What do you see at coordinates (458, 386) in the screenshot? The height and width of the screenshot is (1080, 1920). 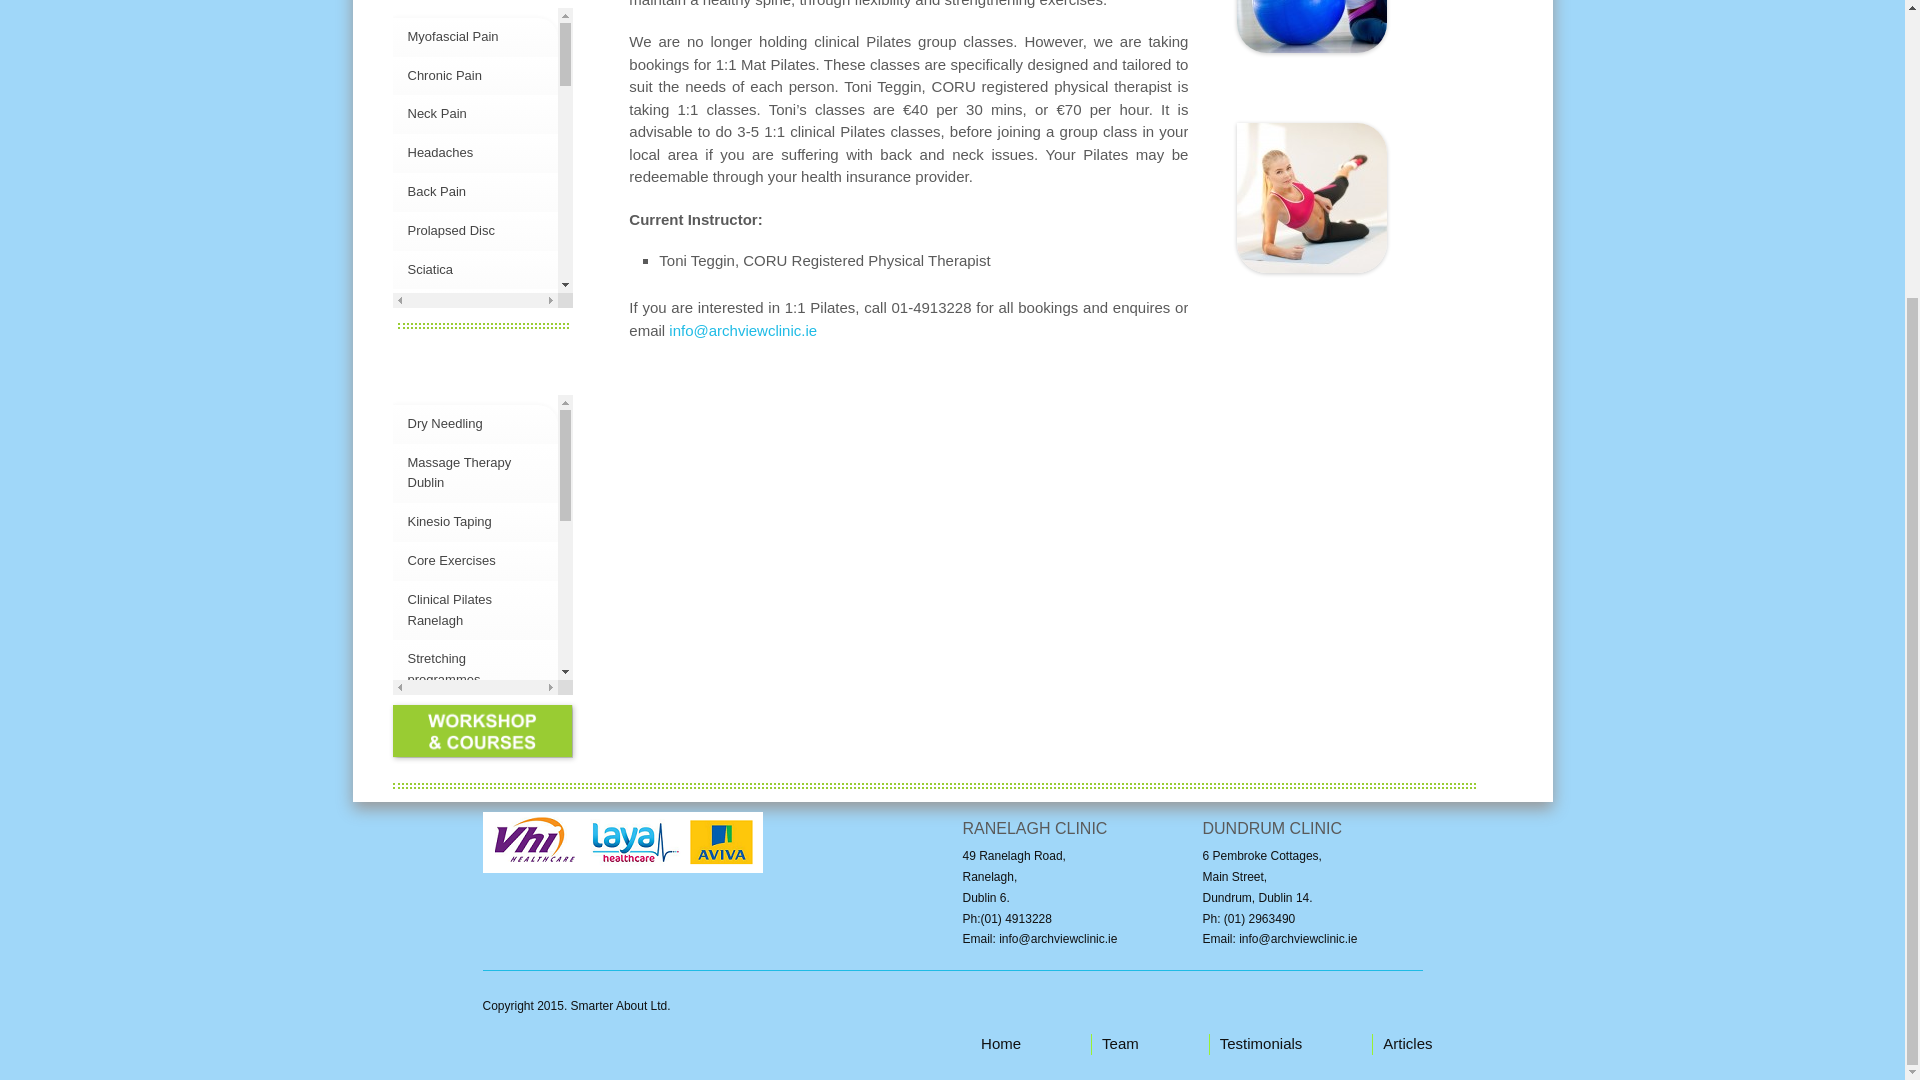 I see `Ligament Sprains` at bounding box center [458, 386].